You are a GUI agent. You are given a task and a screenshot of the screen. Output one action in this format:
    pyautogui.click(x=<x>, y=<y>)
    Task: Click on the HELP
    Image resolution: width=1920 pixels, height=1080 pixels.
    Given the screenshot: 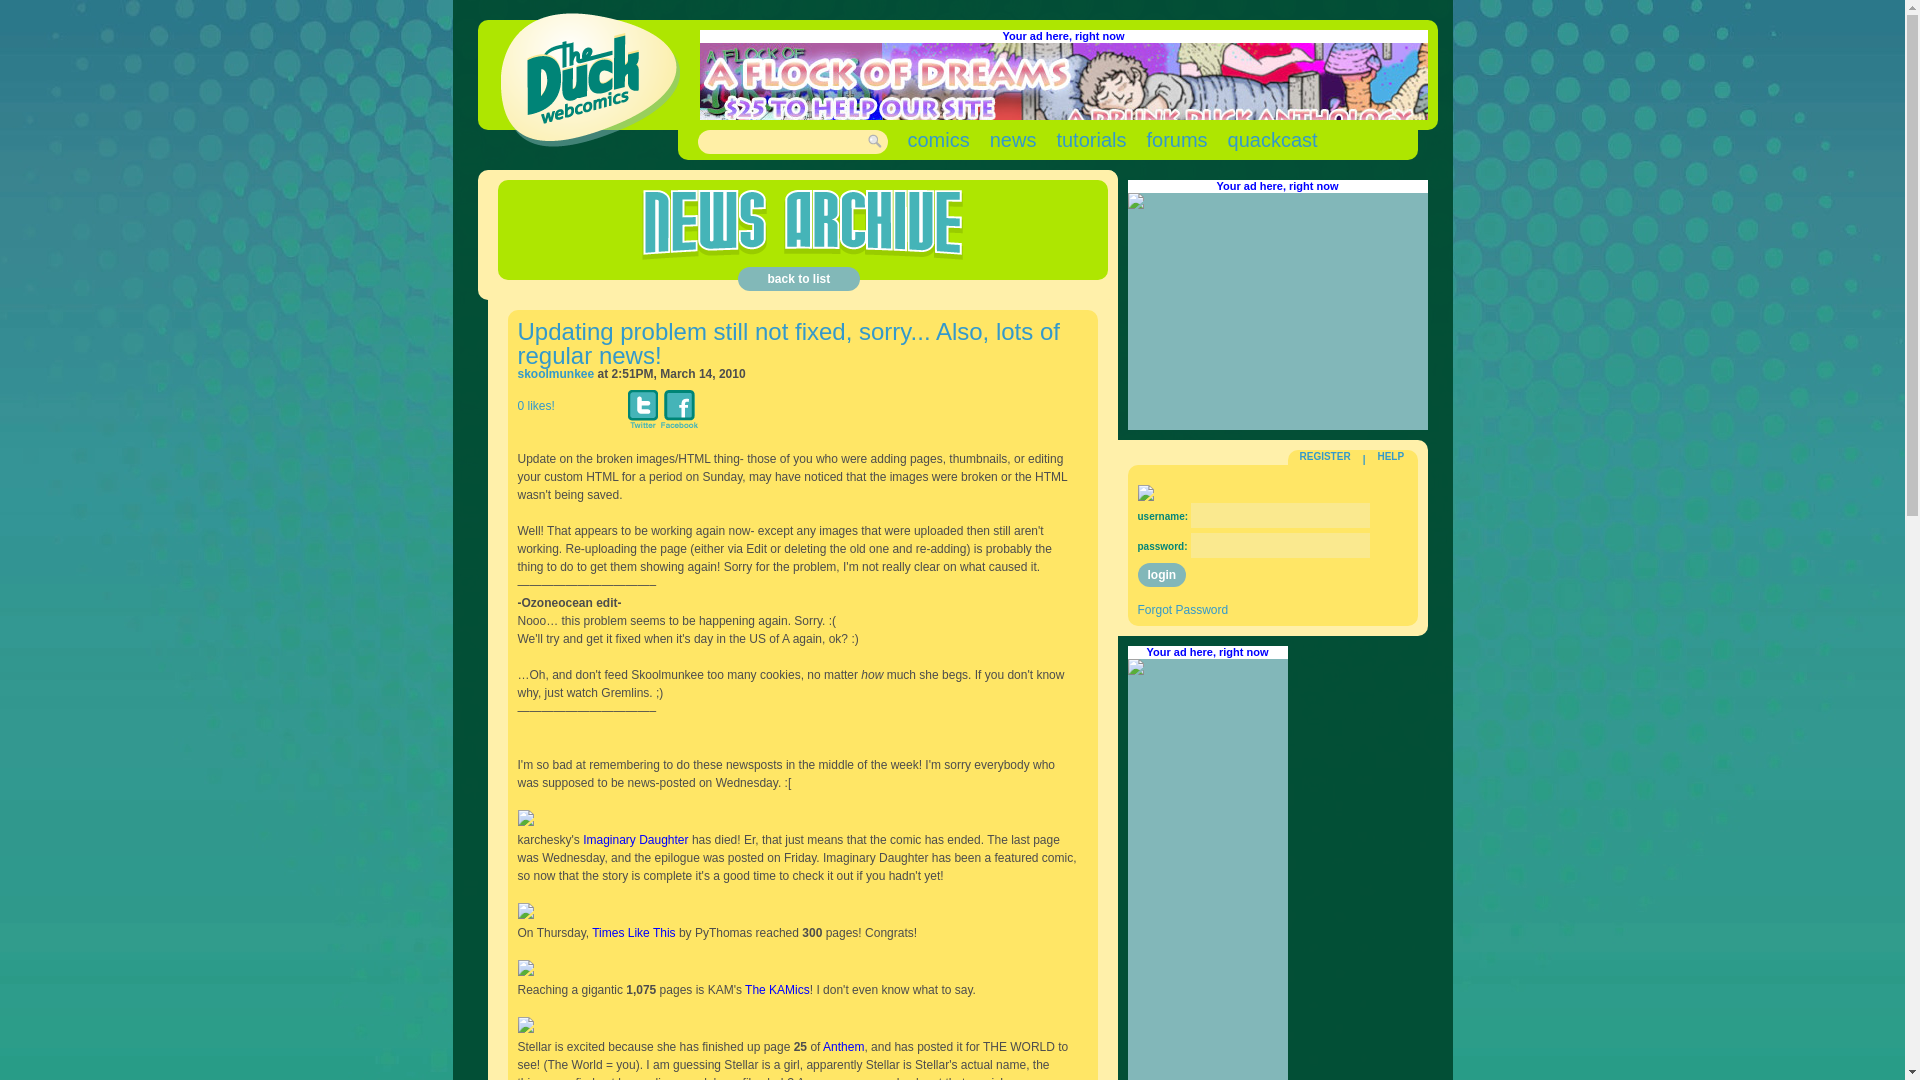 What is the action you would take?
    pyautogui.click(x=1390, y=456)
    